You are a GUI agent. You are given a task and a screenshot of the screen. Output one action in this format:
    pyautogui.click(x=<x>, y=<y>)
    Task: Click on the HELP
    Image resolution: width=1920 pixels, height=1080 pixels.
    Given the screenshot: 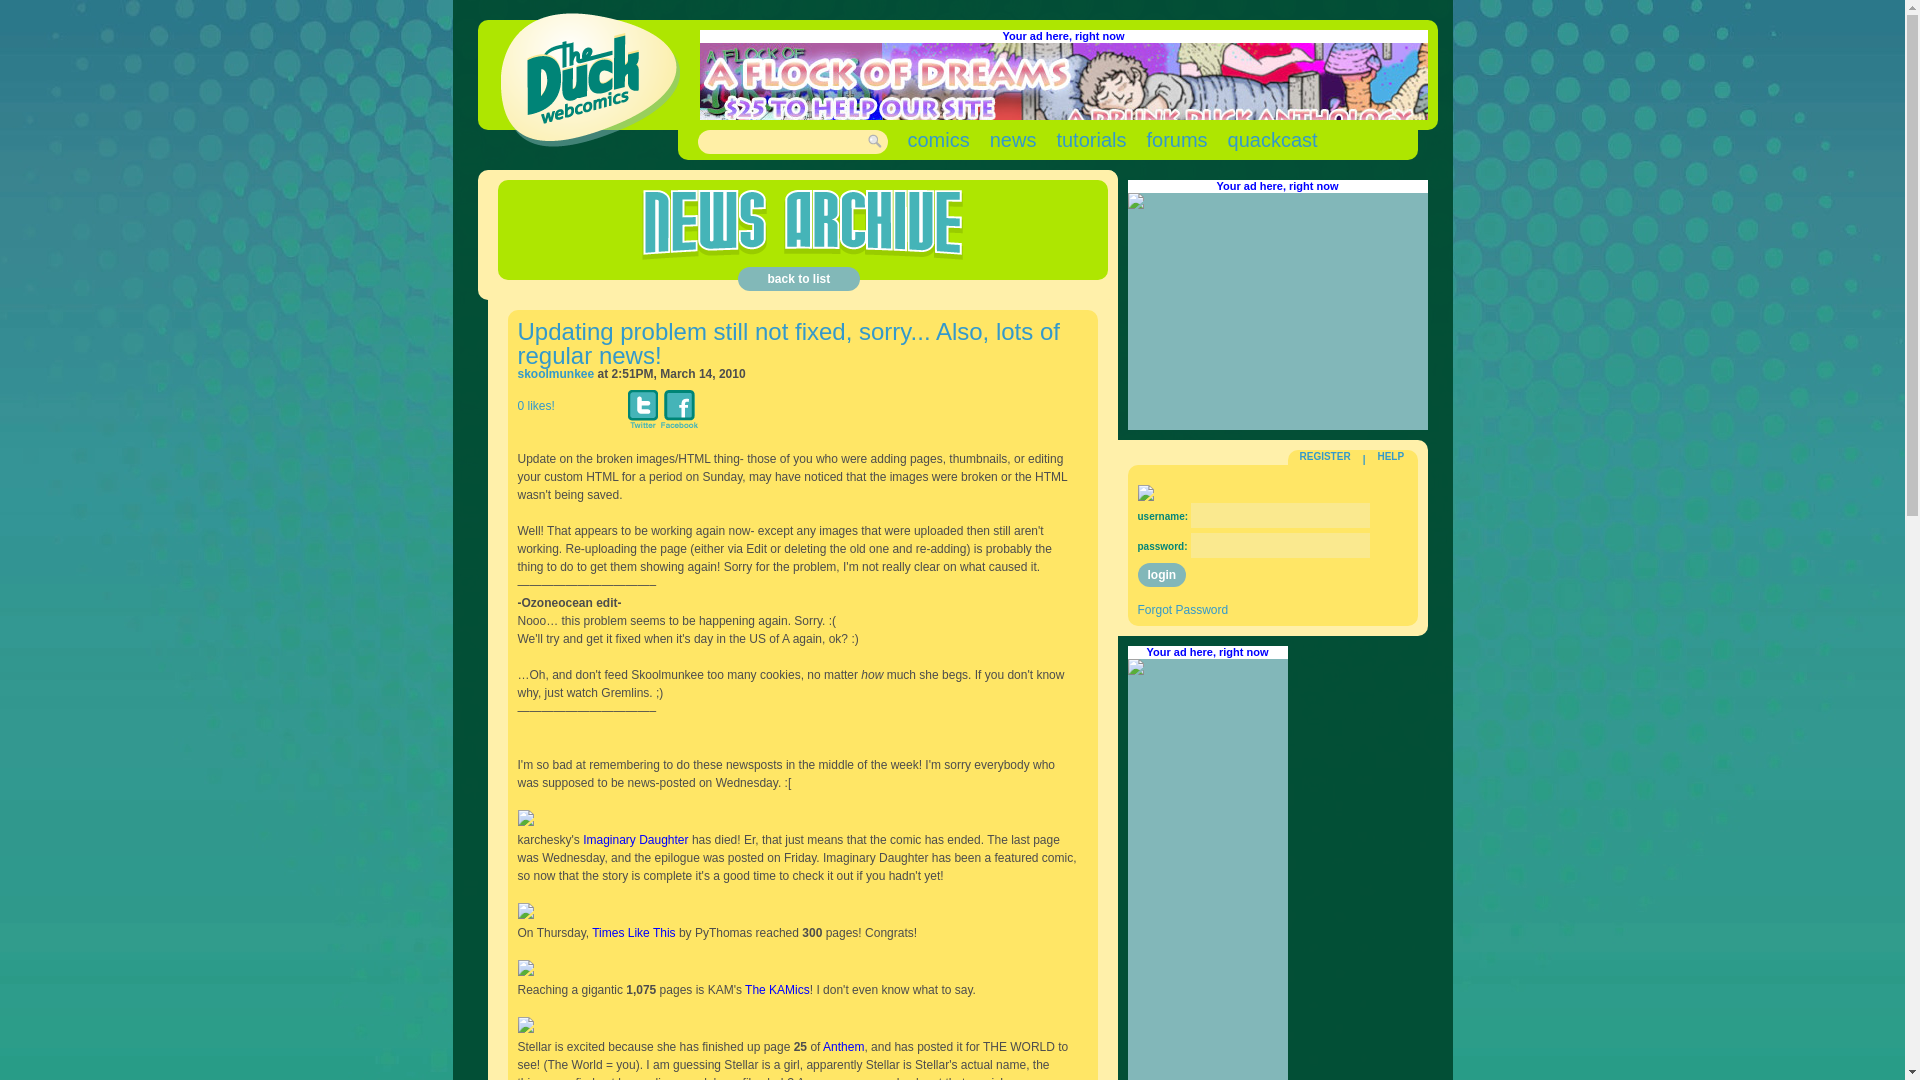 What is the action you would take?
    pyautogui.click(x=1390, y=456)
    